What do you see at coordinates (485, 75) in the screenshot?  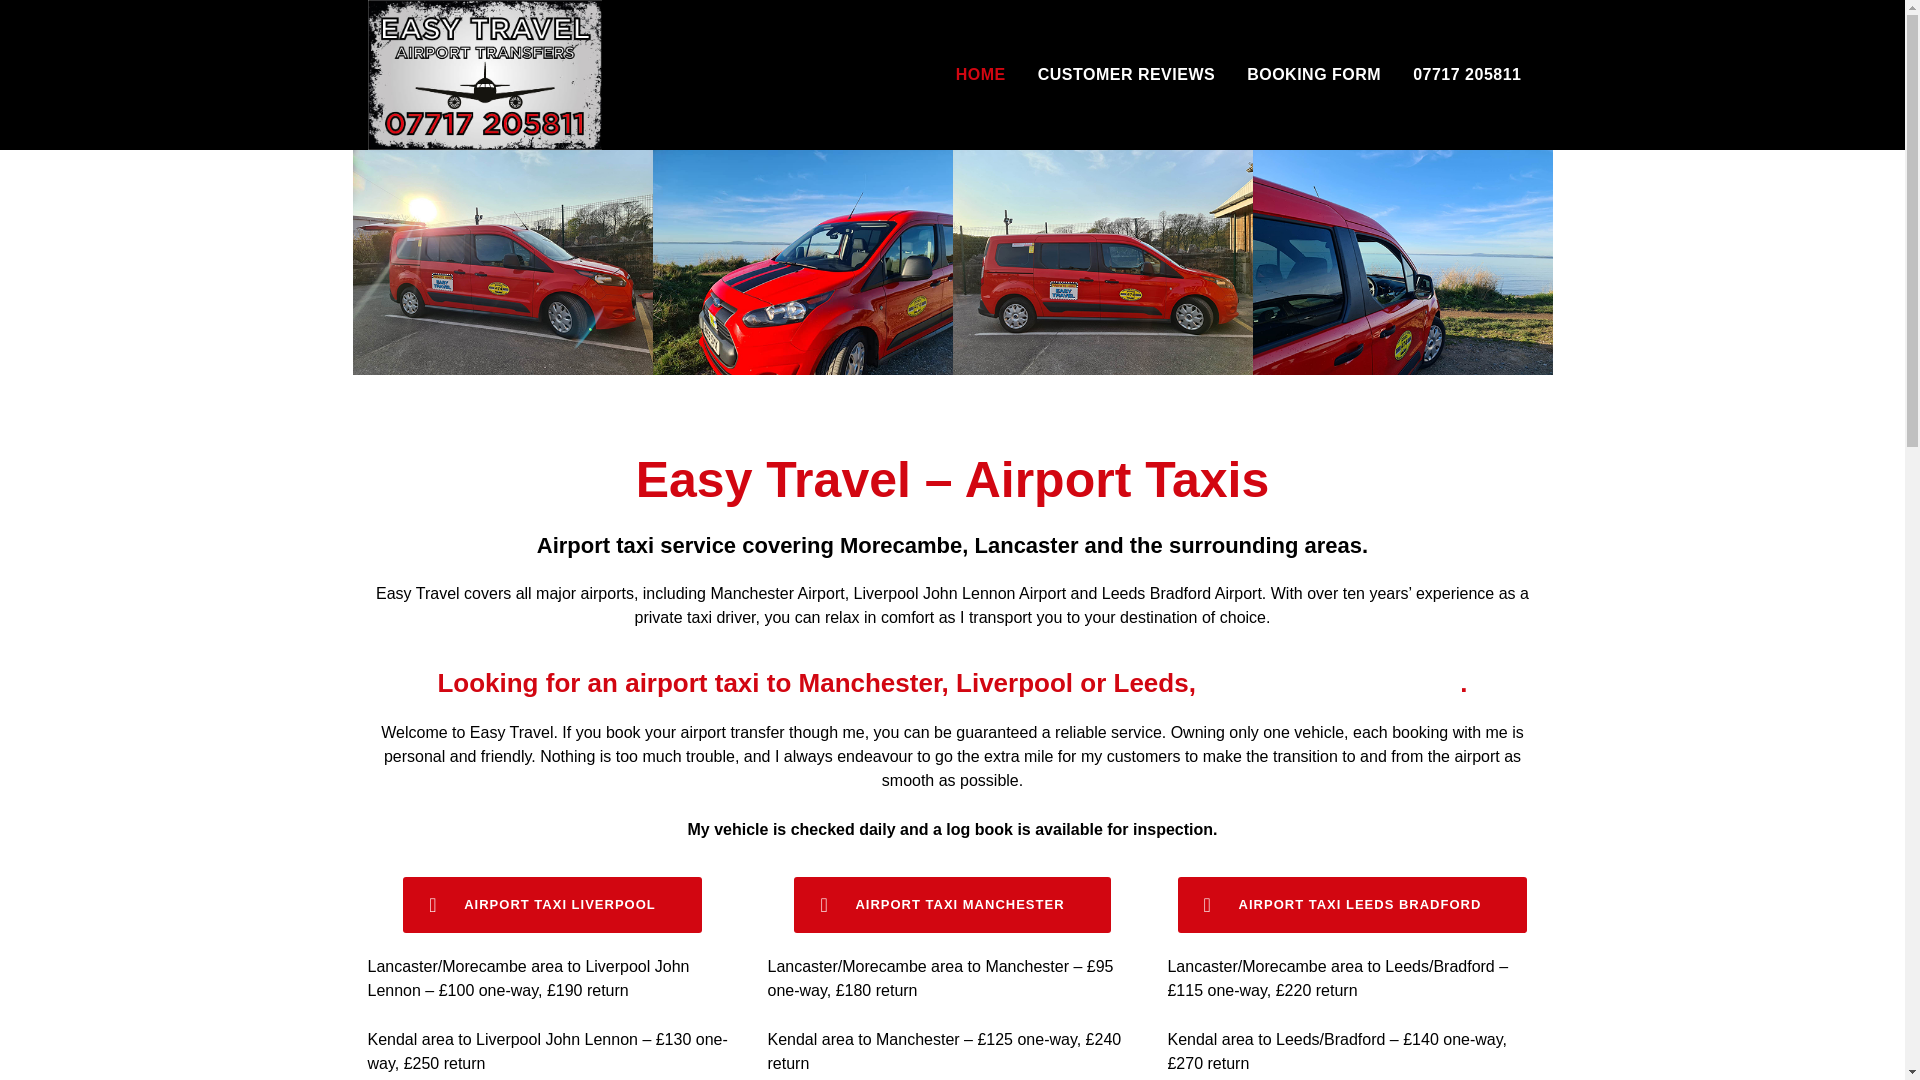 I see `Easy Travel Airport Taxis Lancaster` at bounding box center [485, 75].